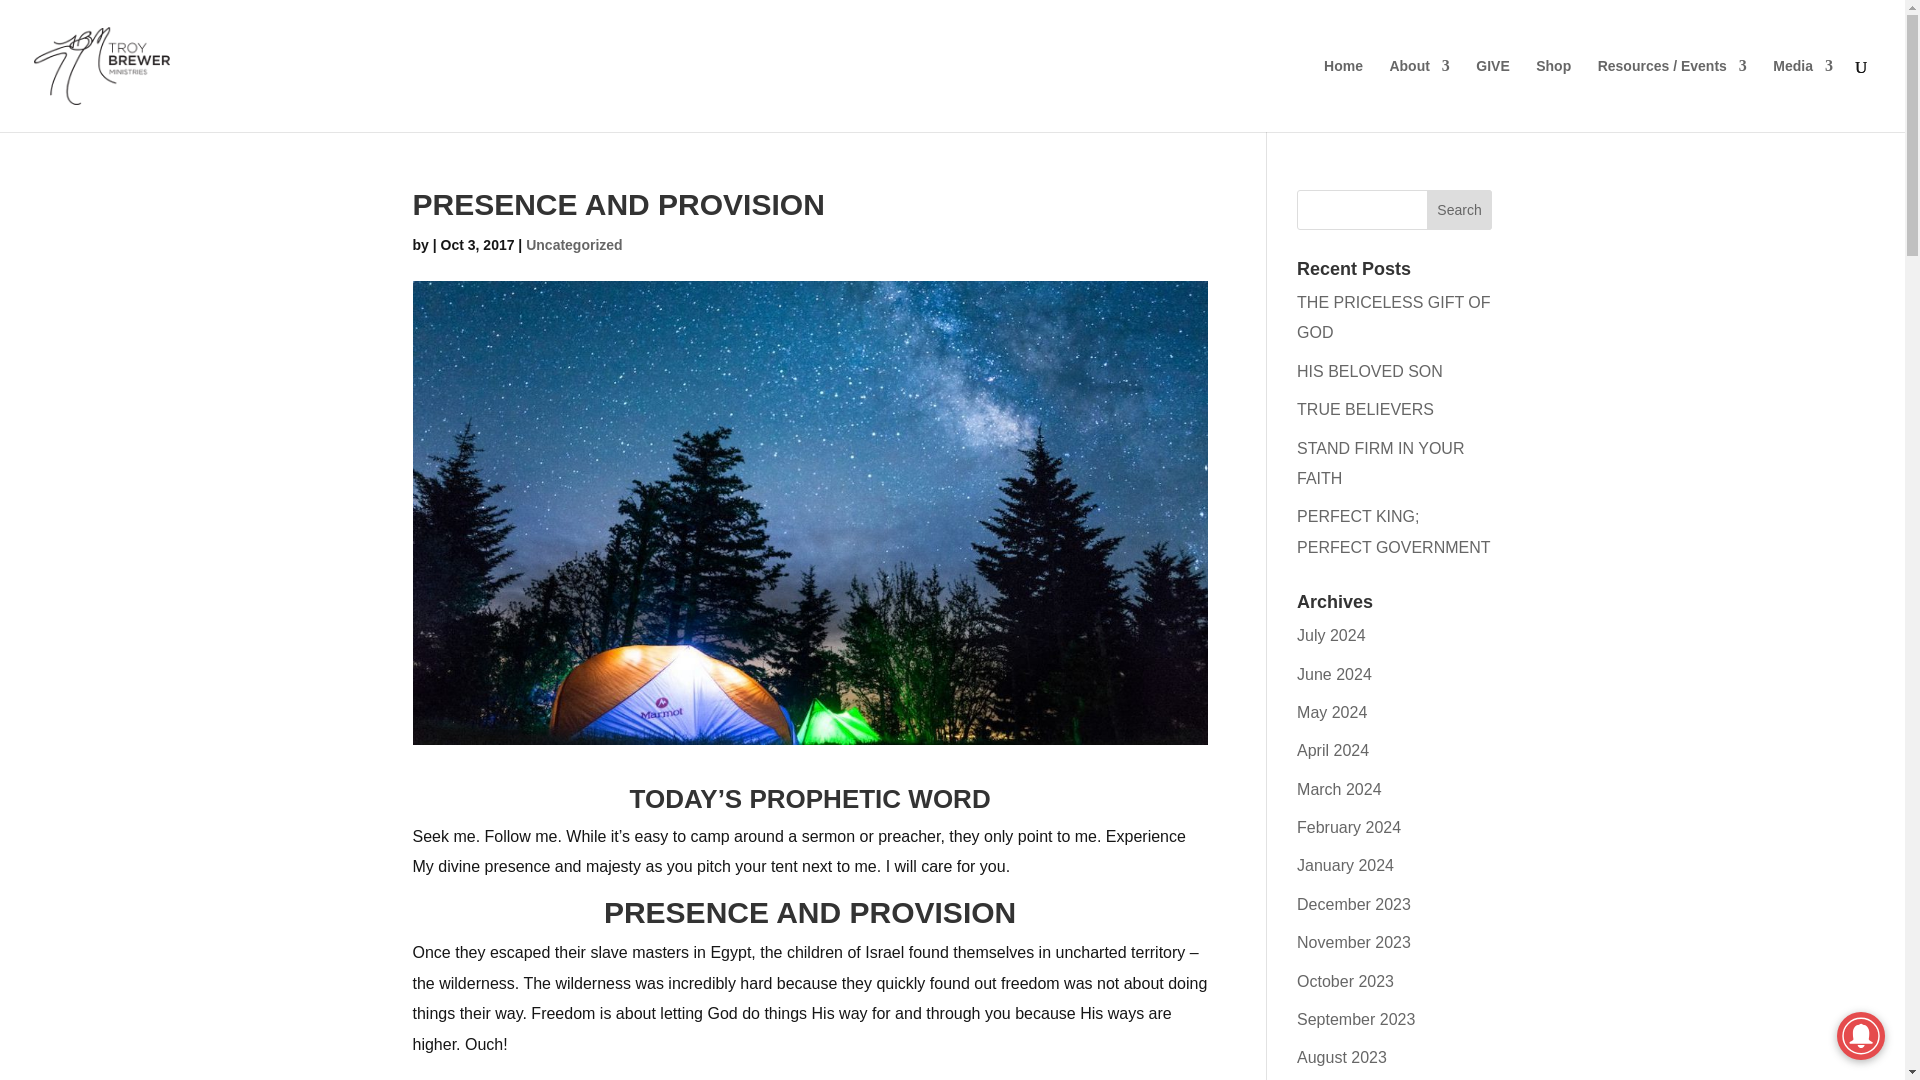 The height and width of the screenshot is (1080, 1920). What do you see at coordinates (1460, 210) in the screenshot?
I see `Search` at bounding box center [1460, 210].